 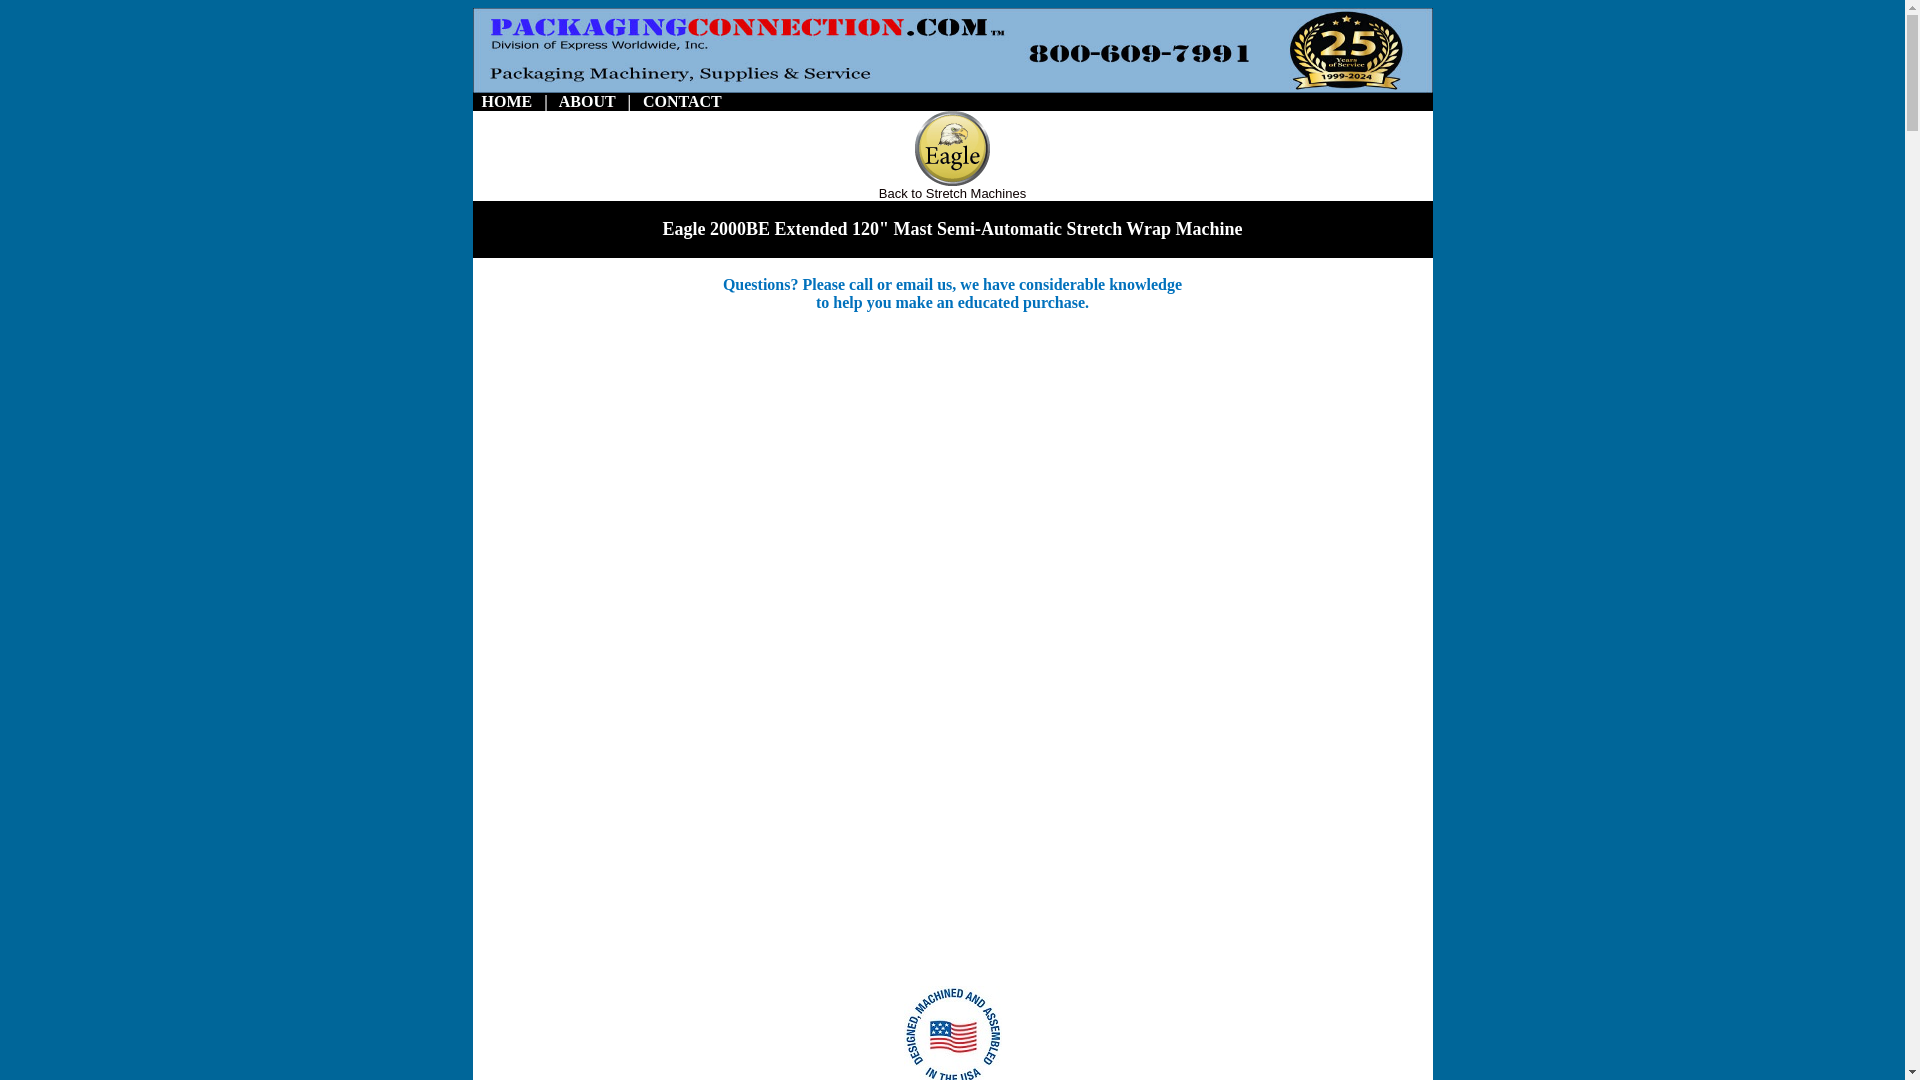 What do you see at coordinates (587, 101) in the screenshot?
I see `ABOUT` at bounding box center [587, 101].